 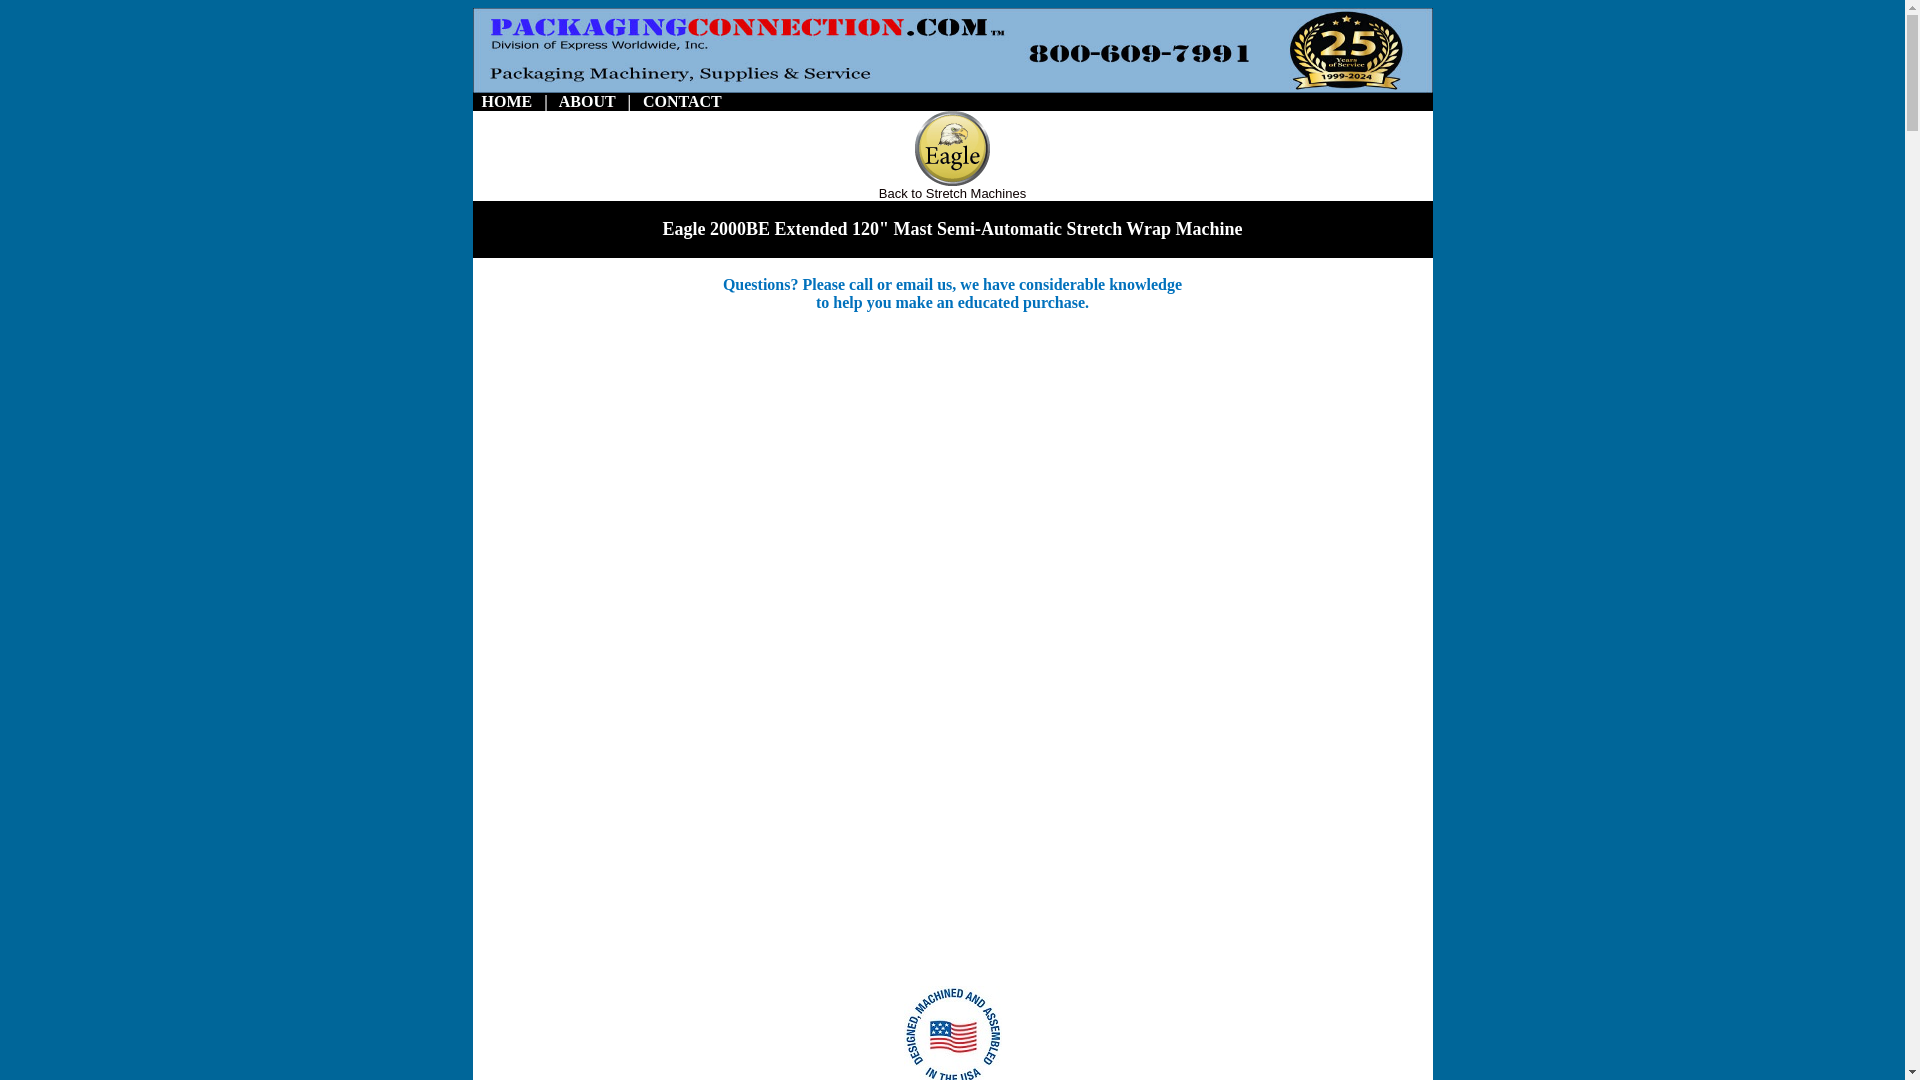 What do you see at coordinates (587, 101) in the screenshot?
I see `ABOUT` at bounding box center [587, 101].